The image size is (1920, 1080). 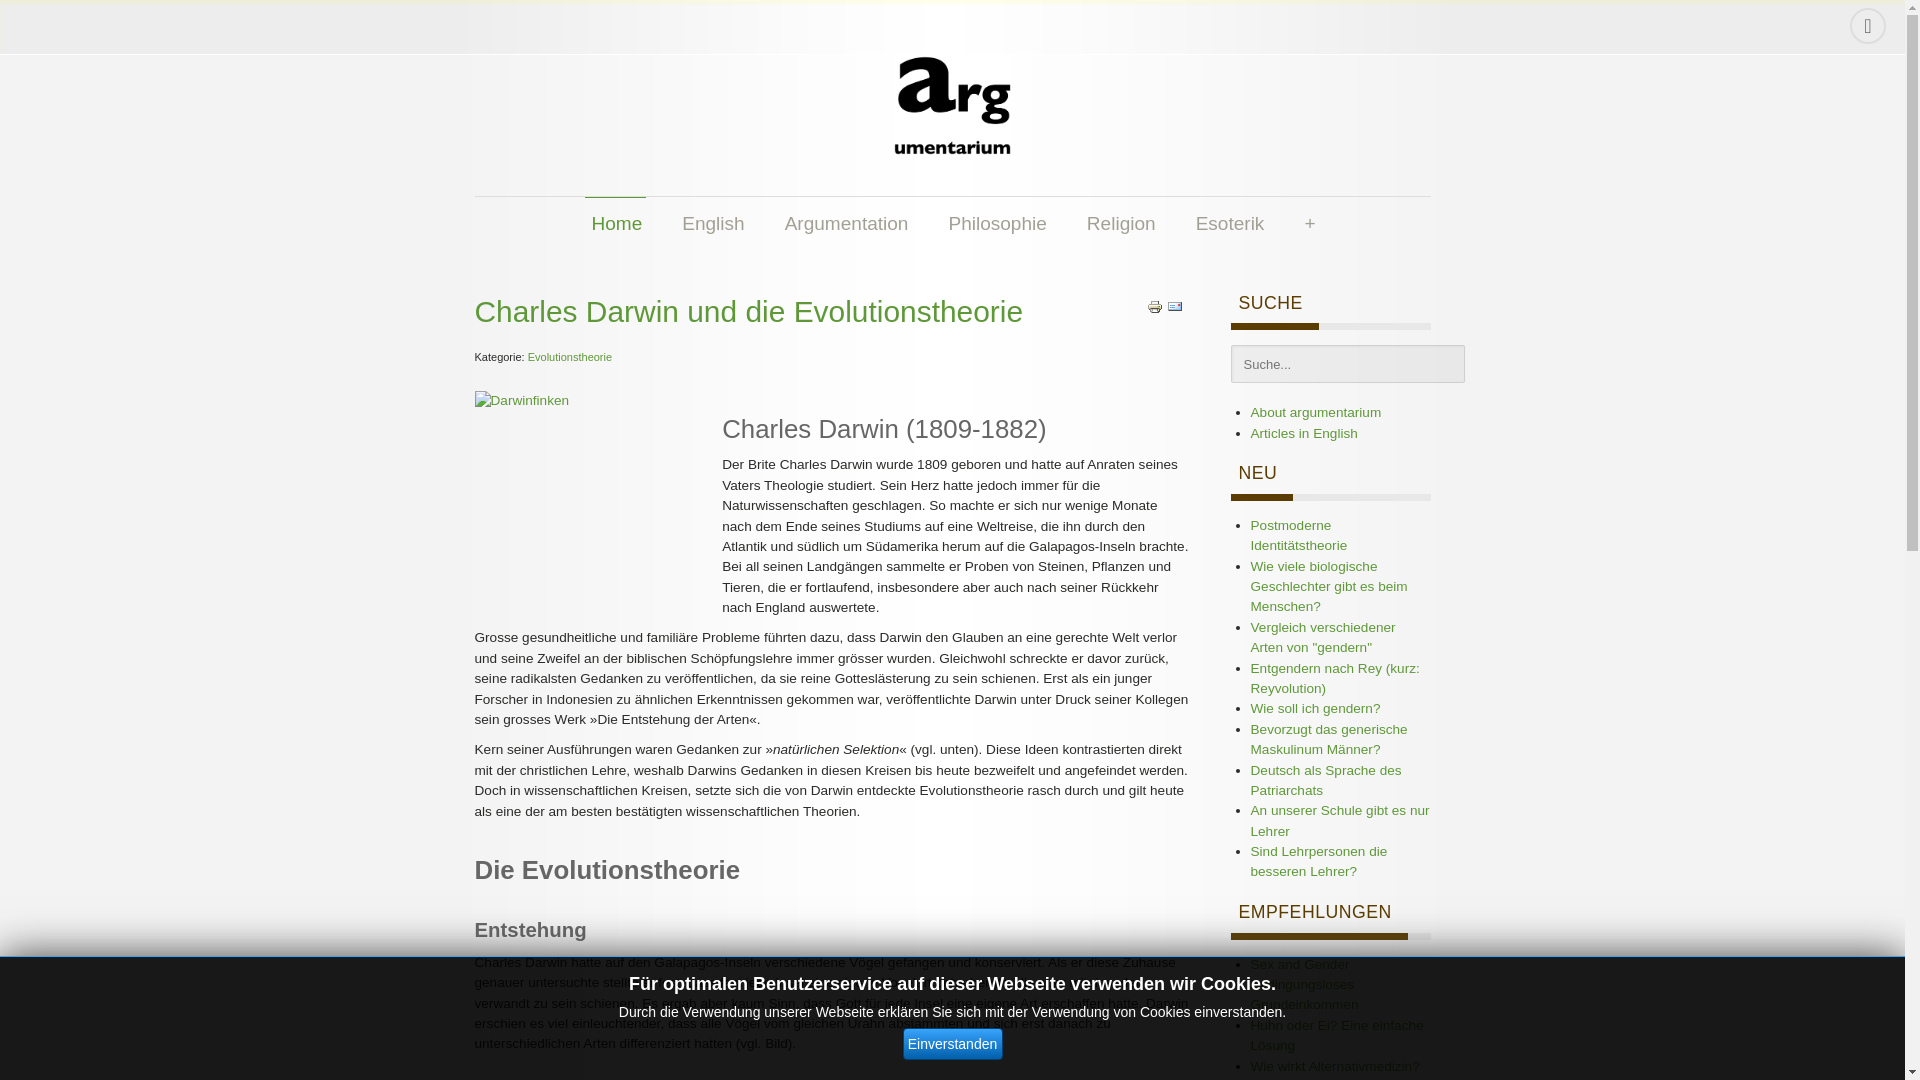 I want to click on +, so click(x=1308, y=224).